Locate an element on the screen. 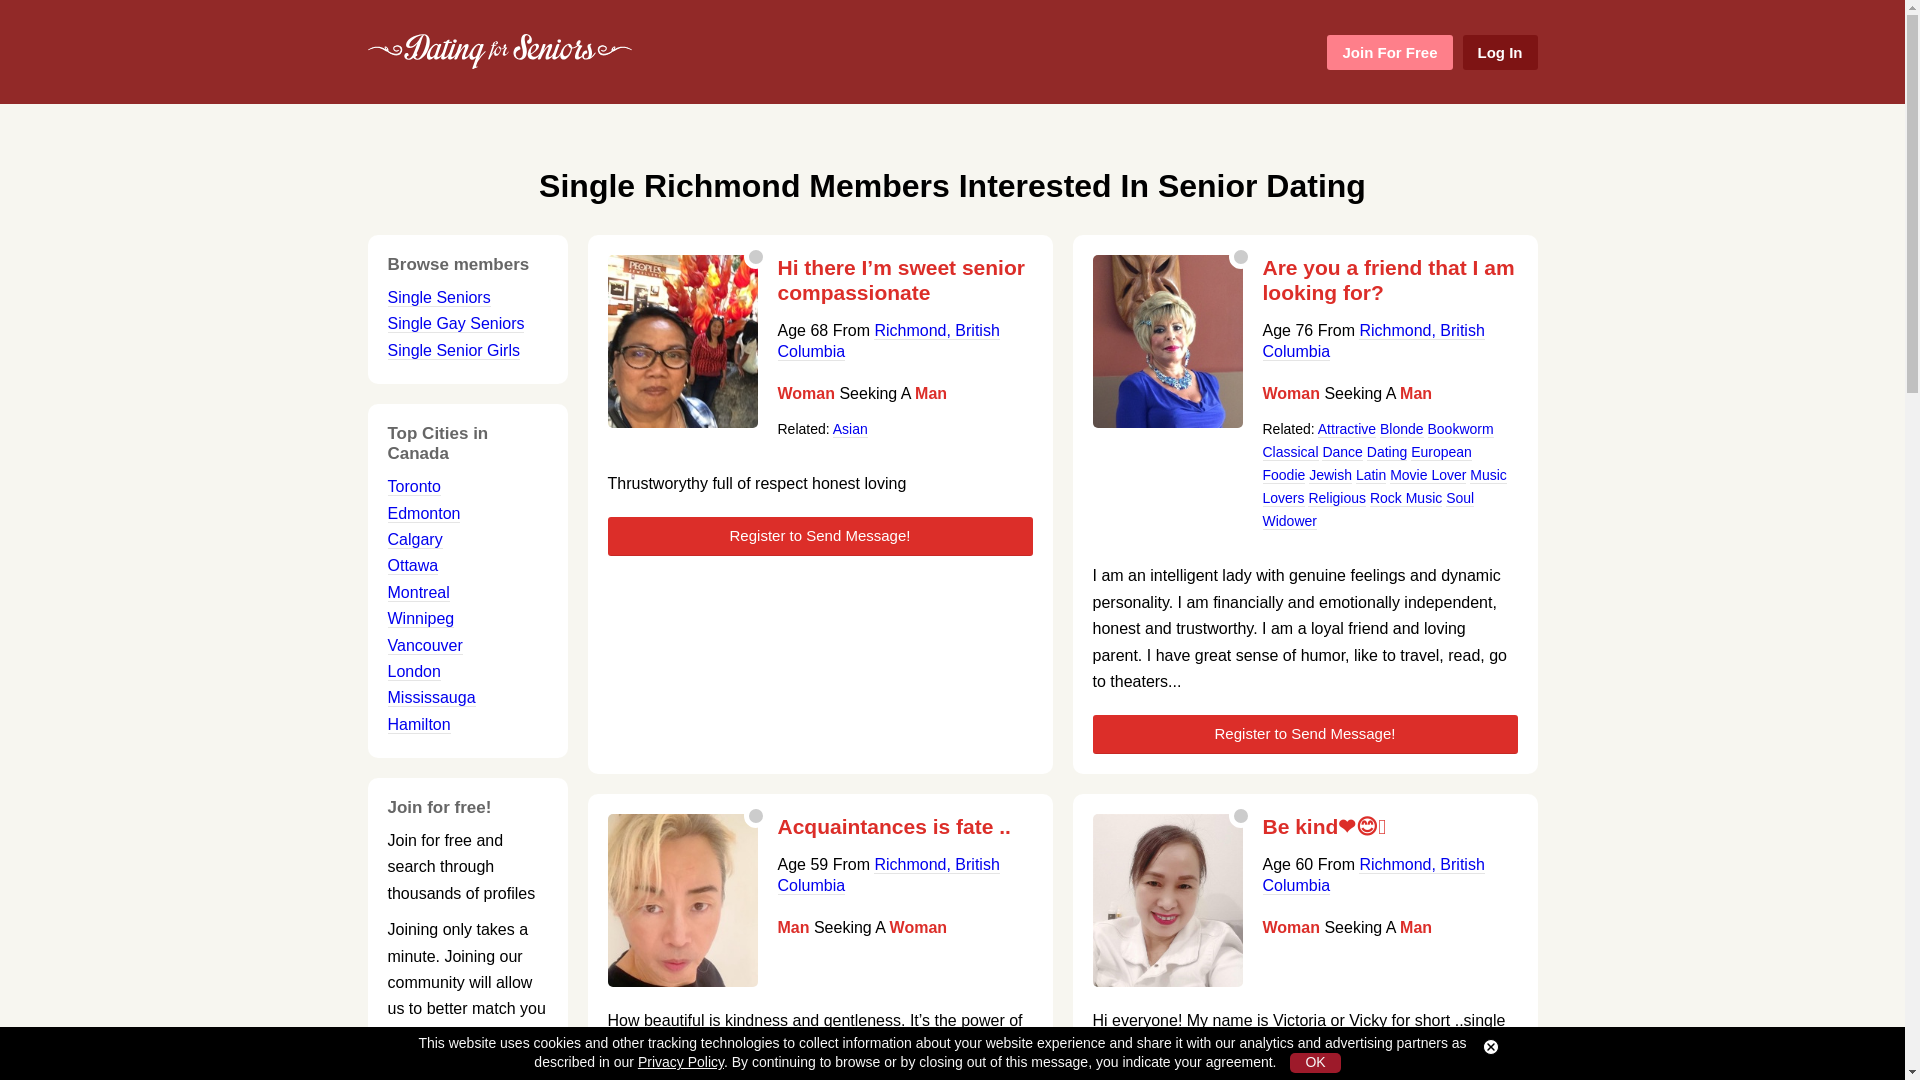 This screenshot has height=1080, width=1920. Single Seniors is located at coordinates (439, 298).